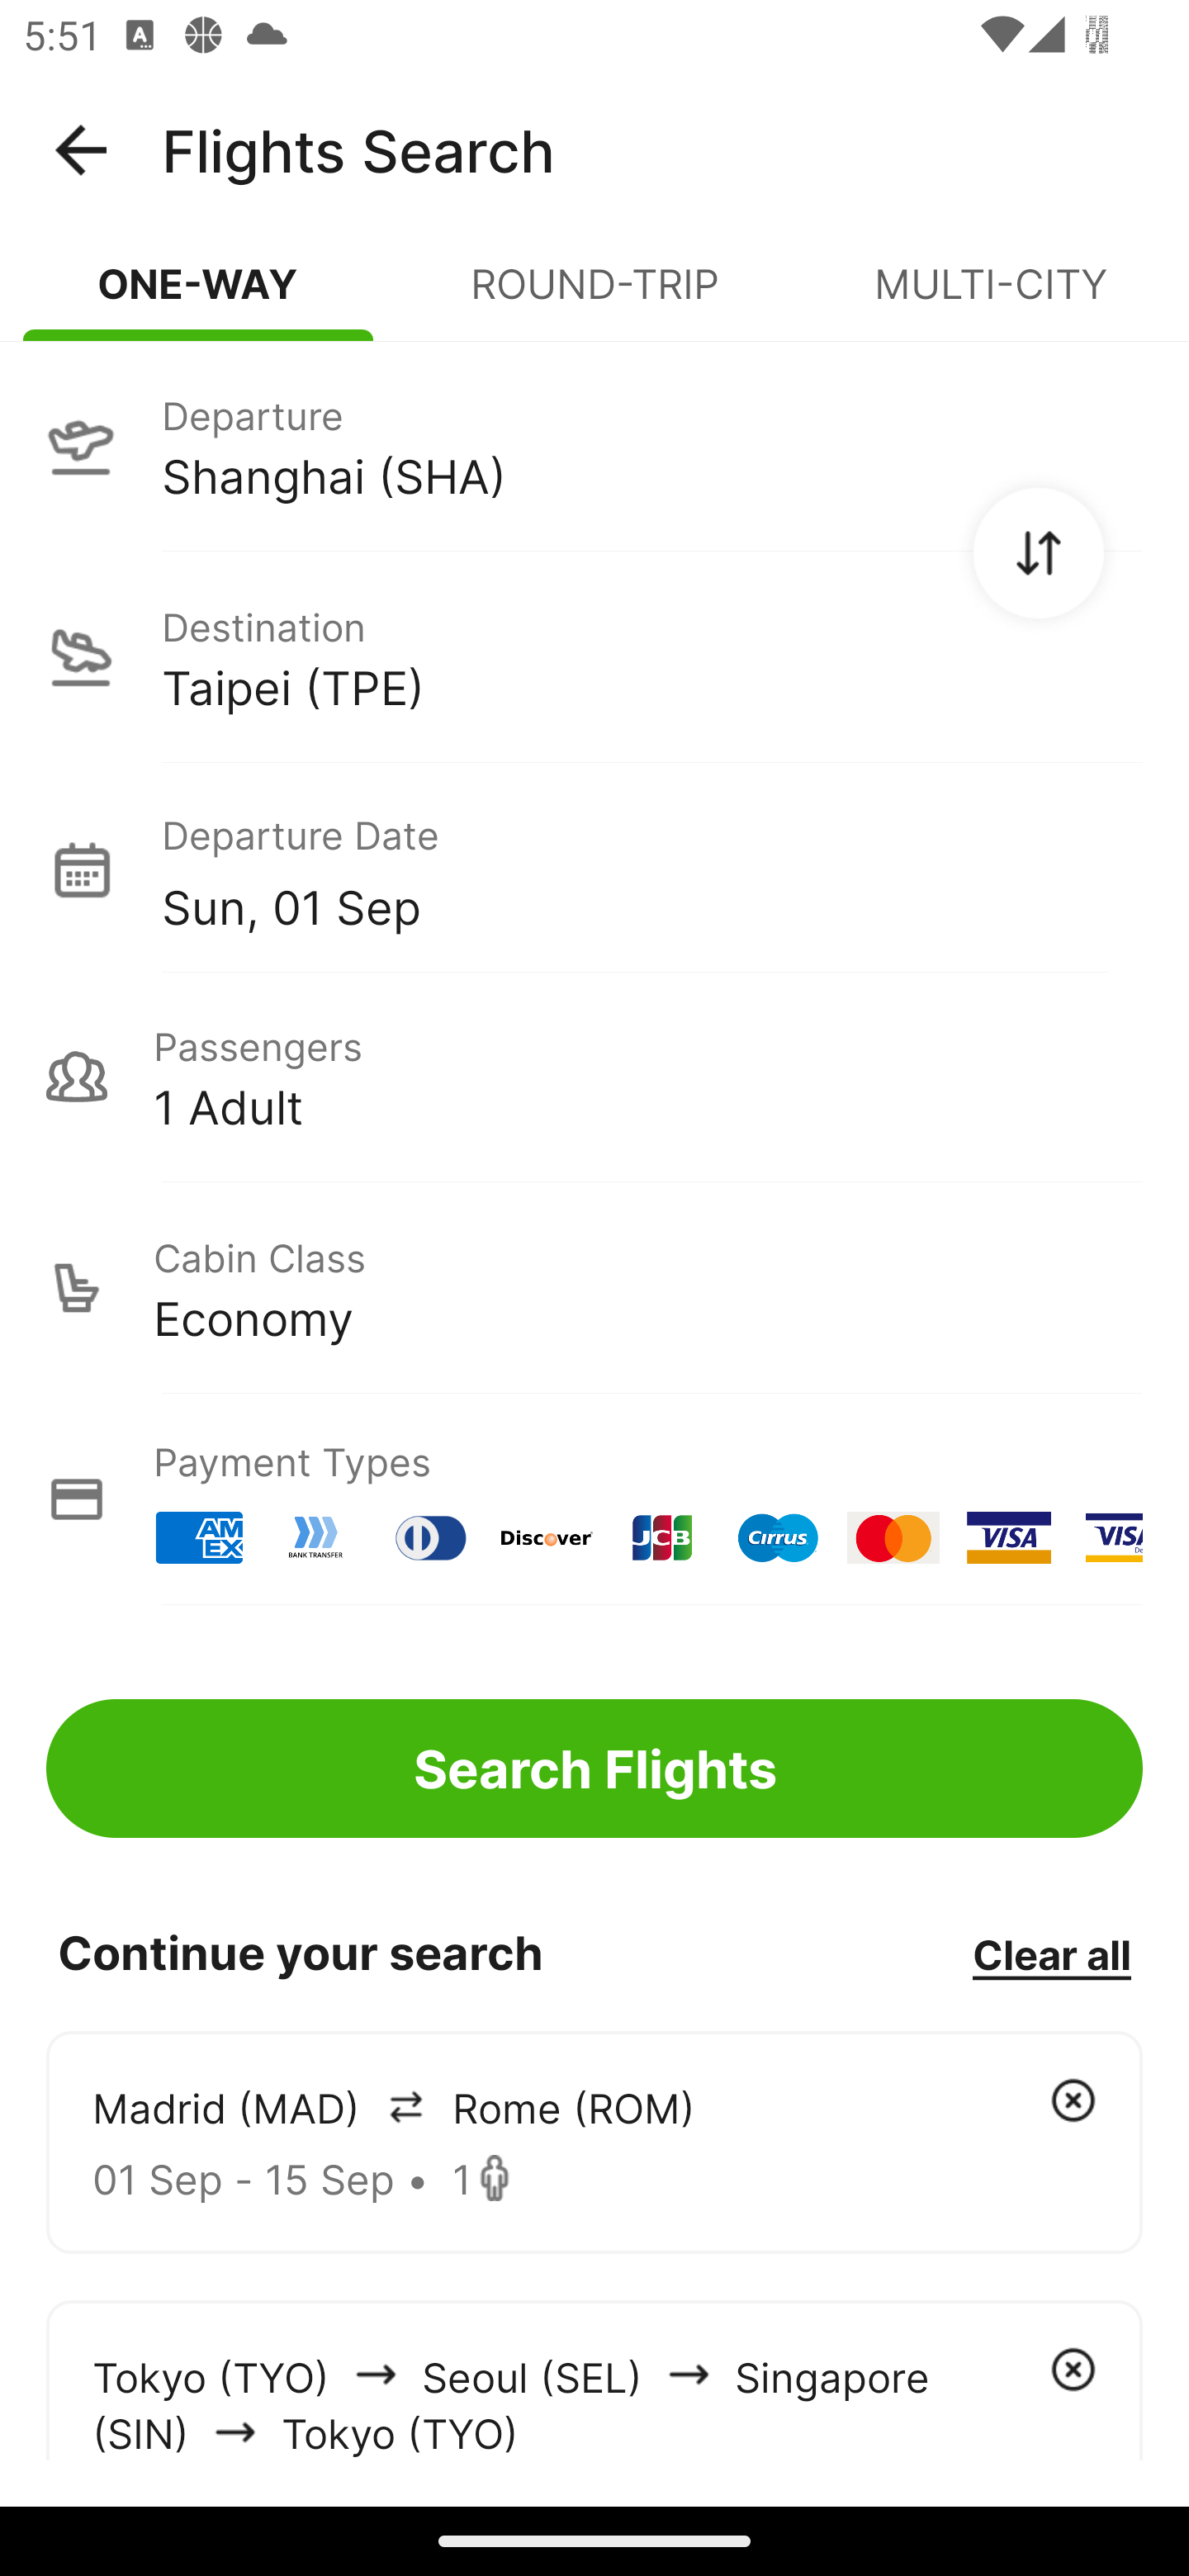 This screenshot has width=1189, height=2576. What do you see at coordinates (594, 1499) in the screenshot?
I see `Payment Types` at bounding box center [594, 1499].